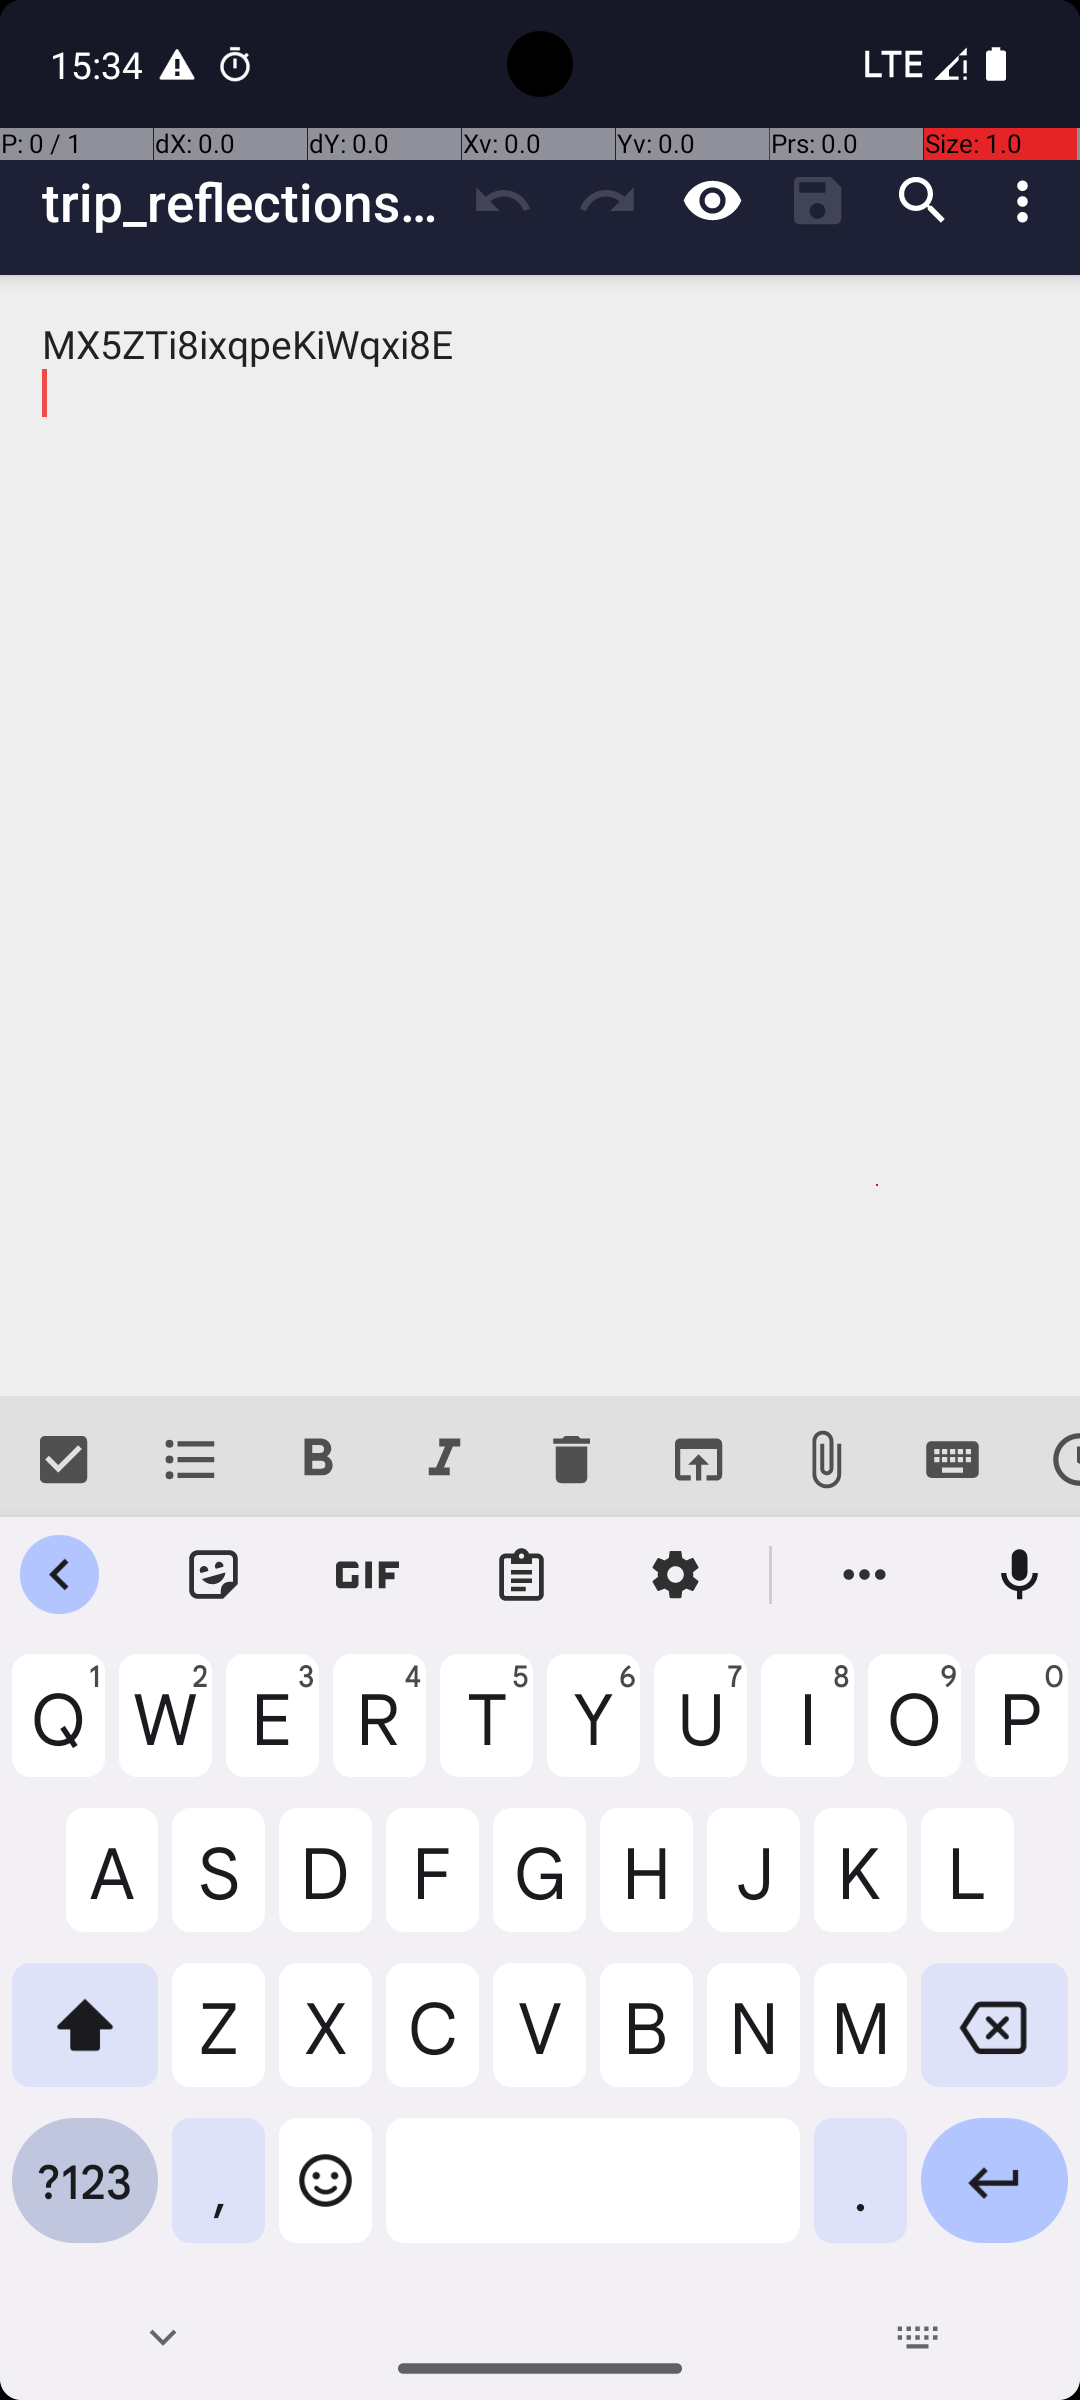 This screenshot has width=1080, height=2400. What do you see at coordinates (246, 202) in the screenshot?
I see `trip_reflections_recent_2023_07_04` at bounding box center [246, 202].